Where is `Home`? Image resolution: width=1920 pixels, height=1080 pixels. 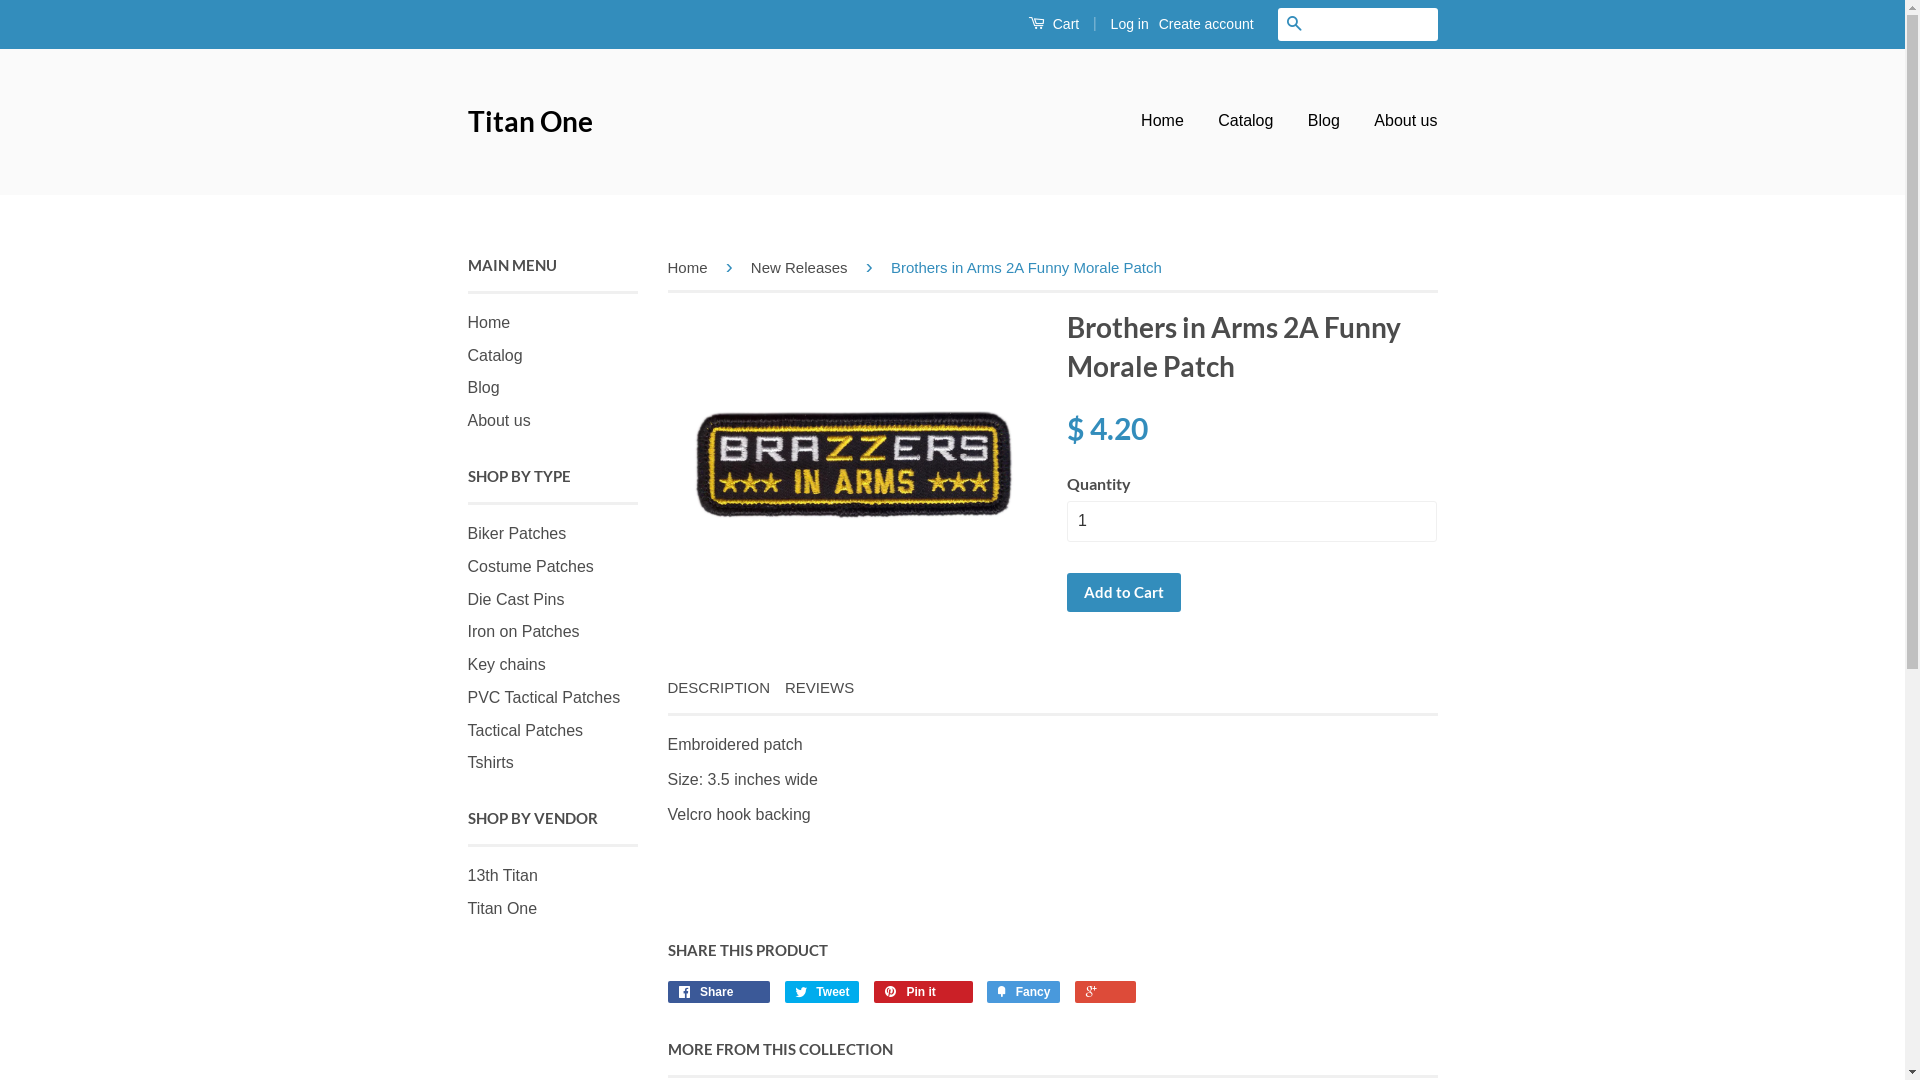
Home is located at coordinates (1170, 122).